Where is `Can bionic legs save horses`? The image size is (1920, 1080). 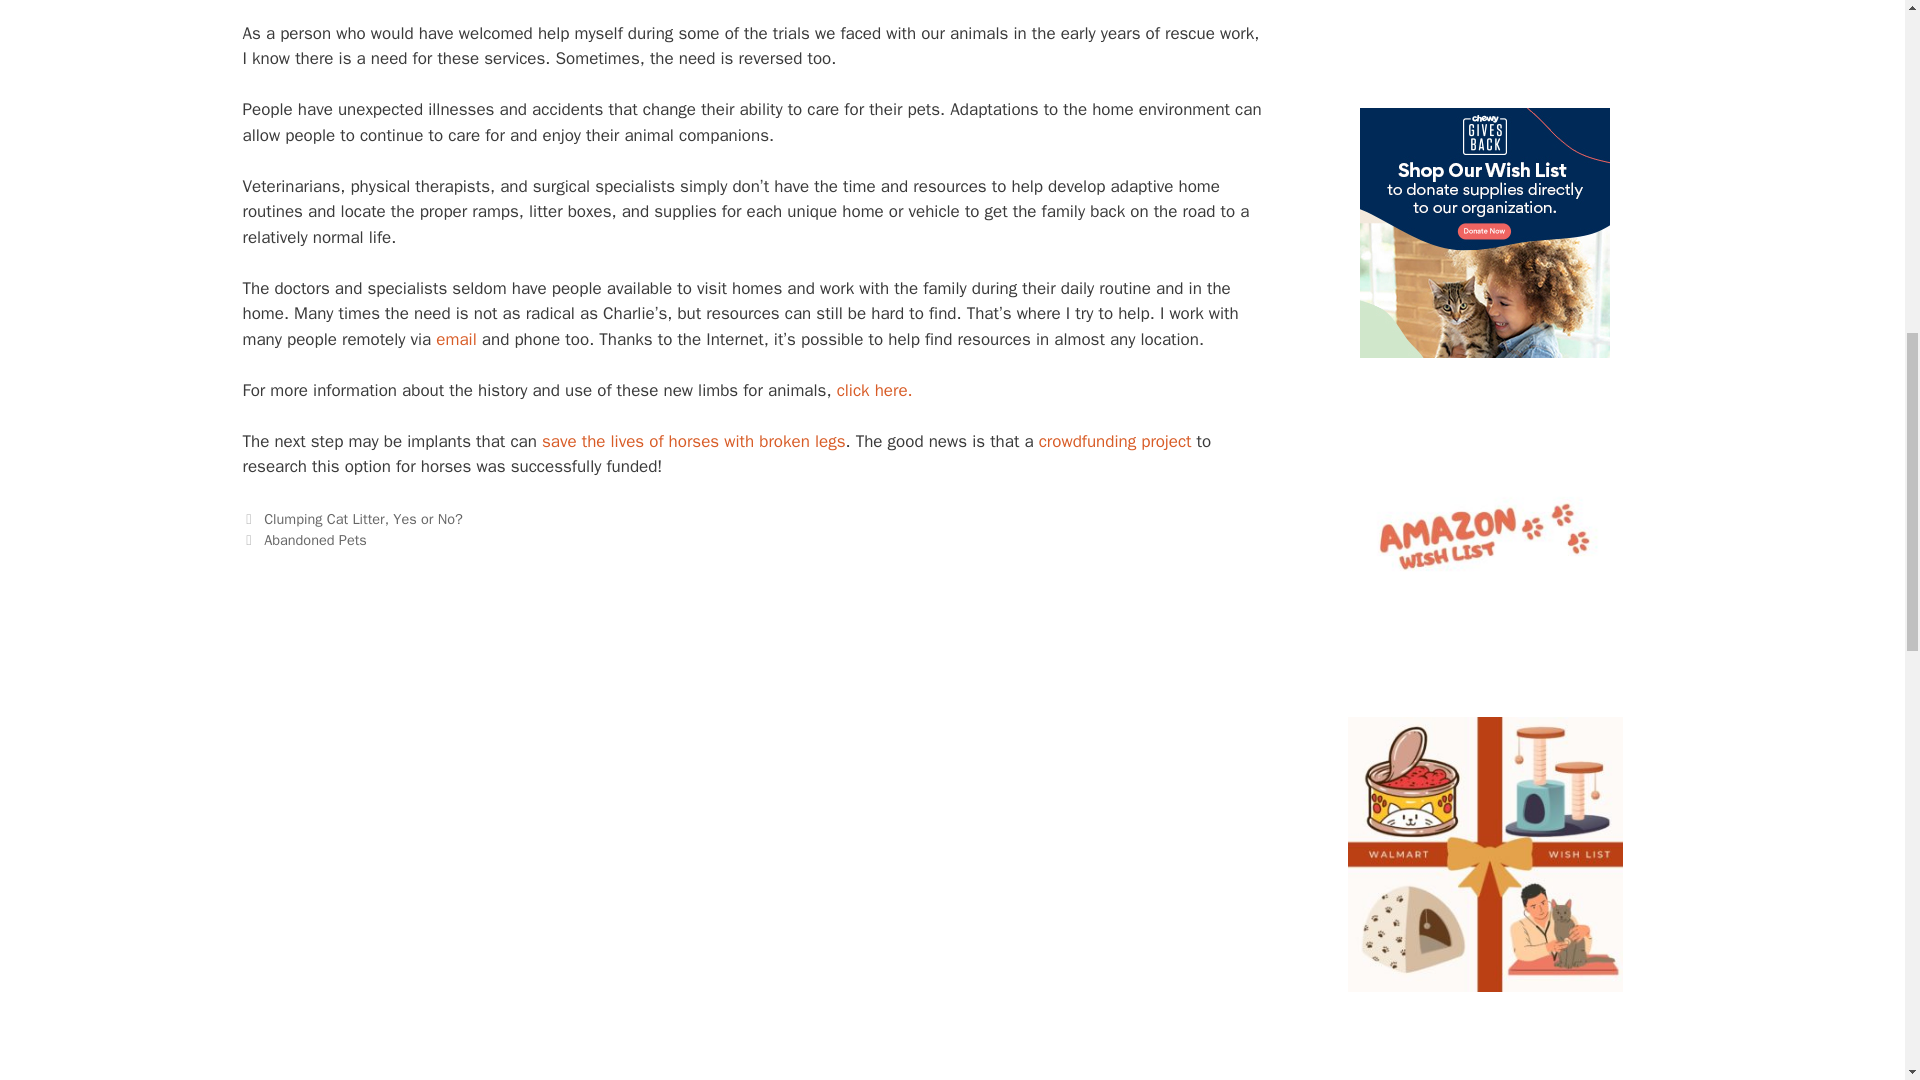 Can bionic legs save horses is located at coordinates (692, 441).